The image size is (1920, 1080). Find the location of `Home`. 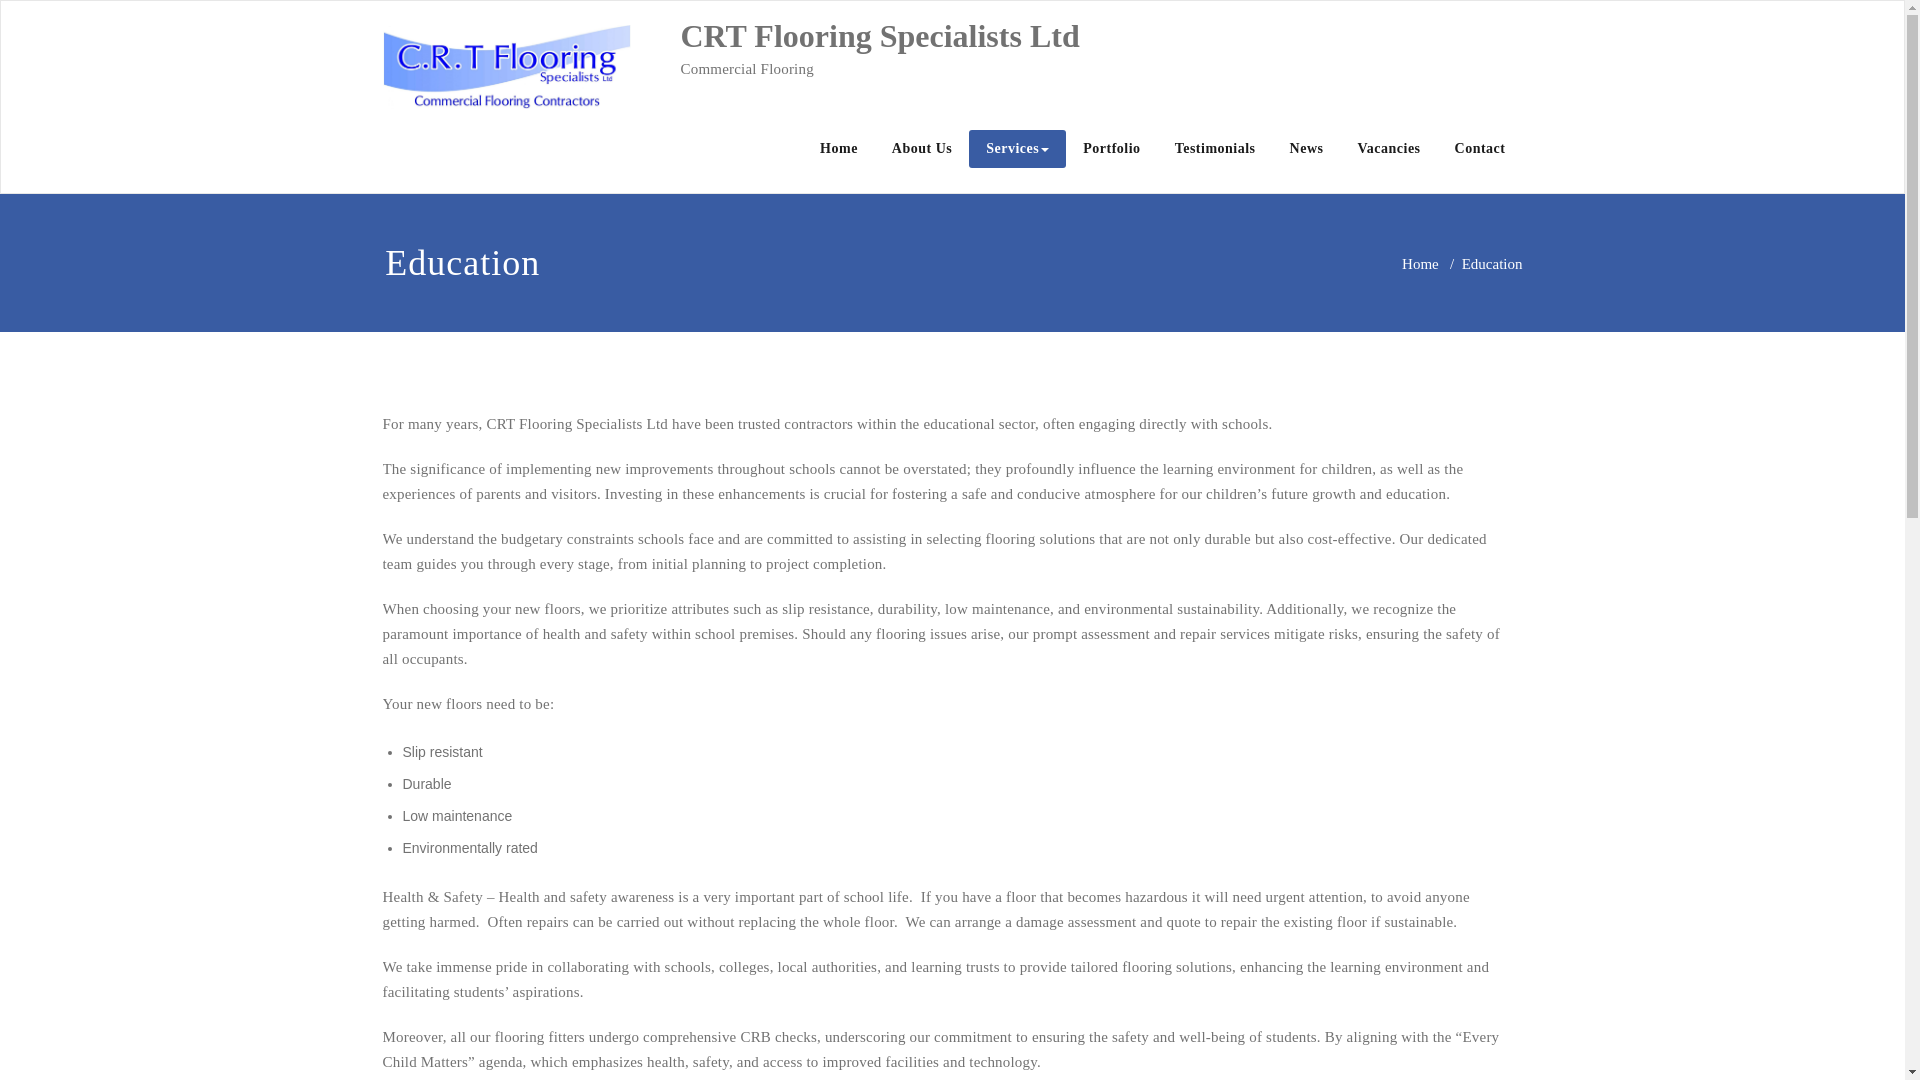

Home is located at coordinates (1420, 264).